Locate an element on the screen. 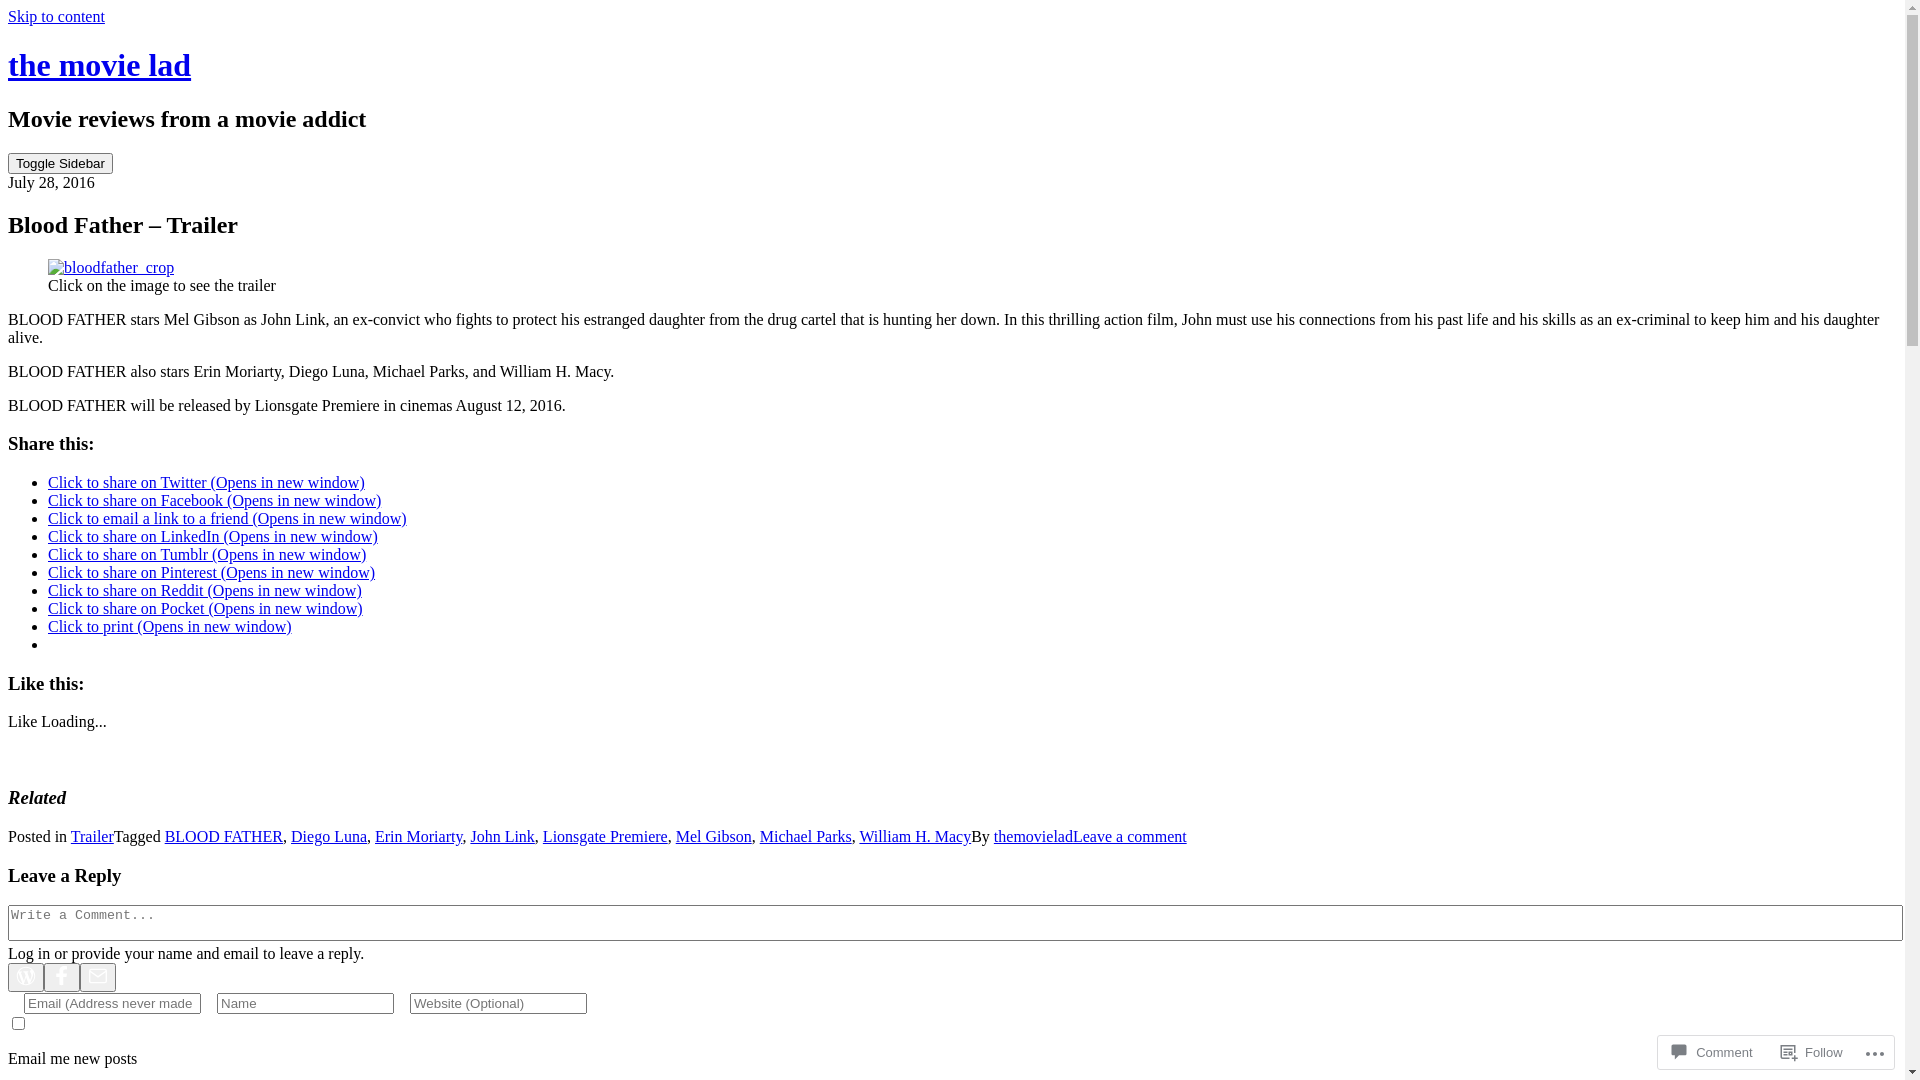 This screenshot has width=1920, height=1080. BLOOD FATHER is located at coordinates (224, 836).